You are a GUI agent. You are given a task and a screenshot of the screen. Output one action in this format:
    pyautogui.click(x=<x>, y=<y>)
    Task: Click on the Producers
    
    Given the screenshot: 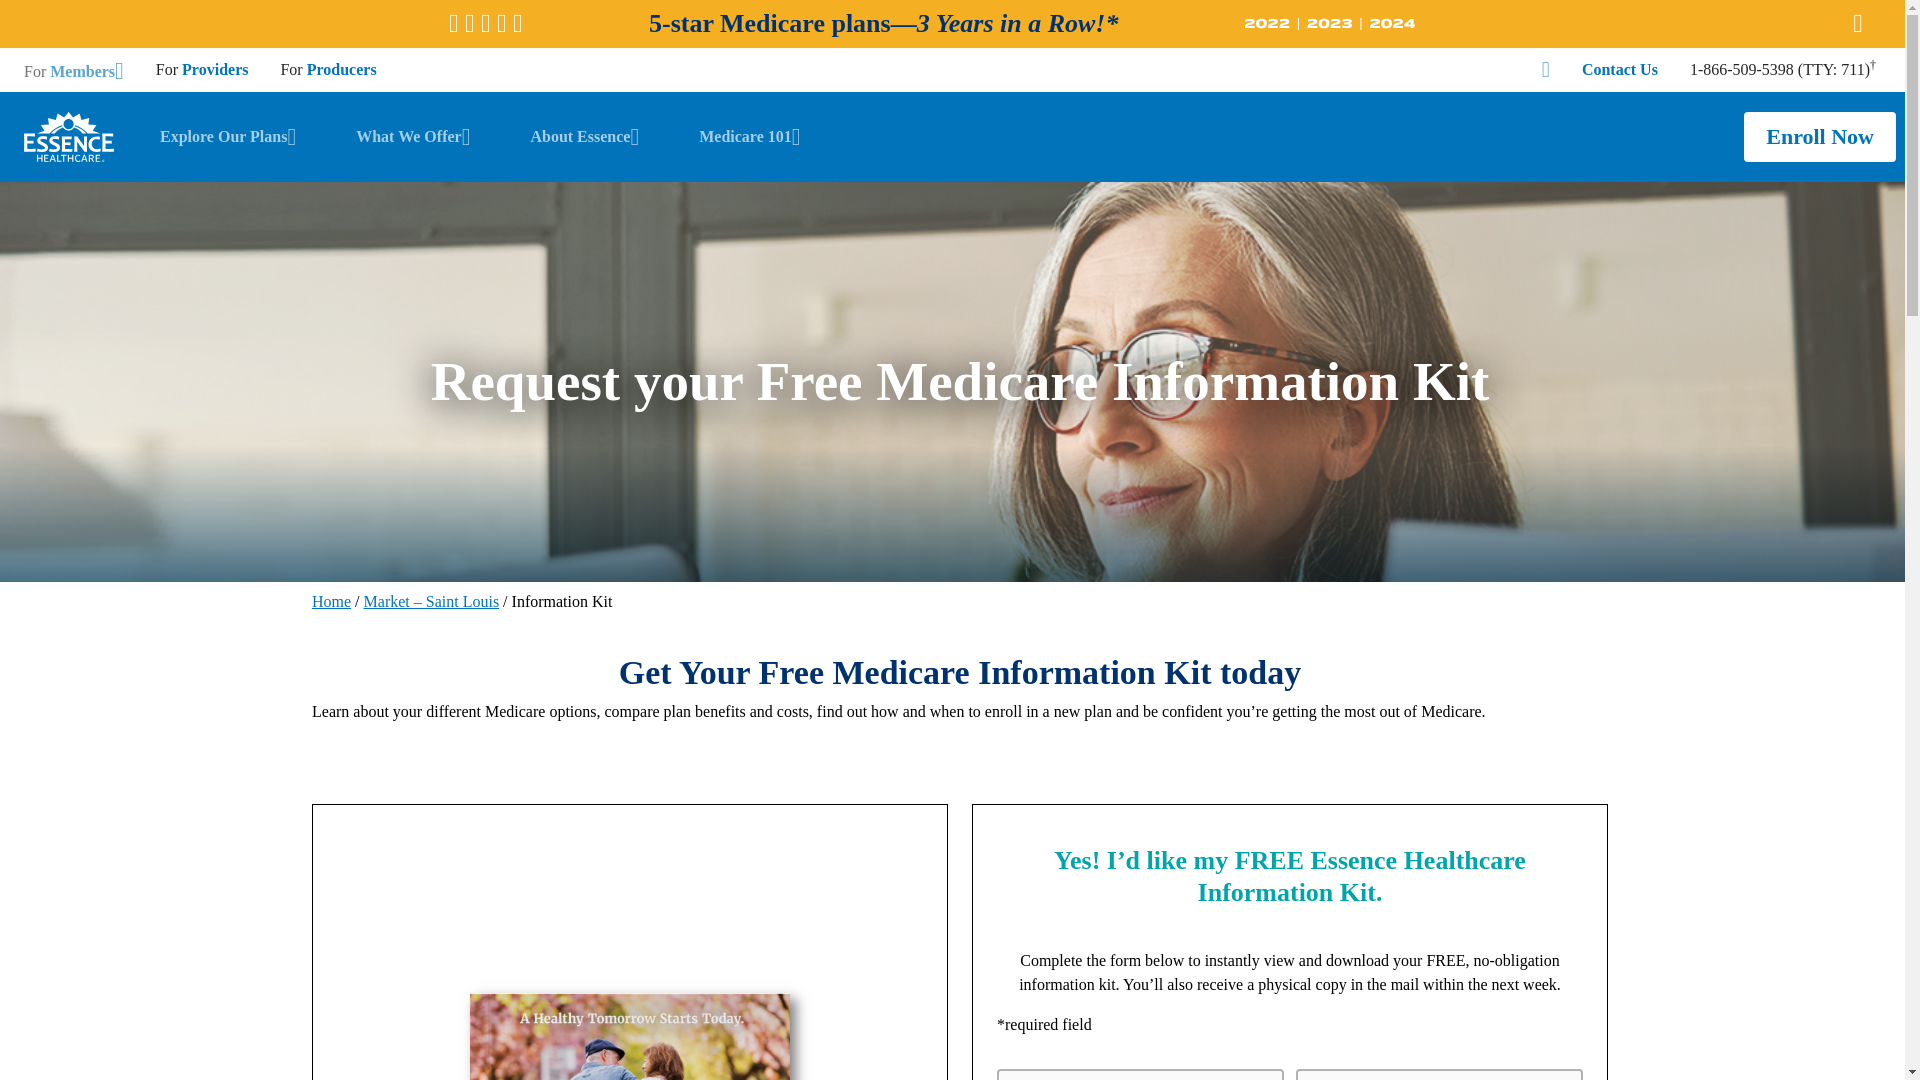 What is the action you would take?
    pyautogui.click(x=342, y=70)
    